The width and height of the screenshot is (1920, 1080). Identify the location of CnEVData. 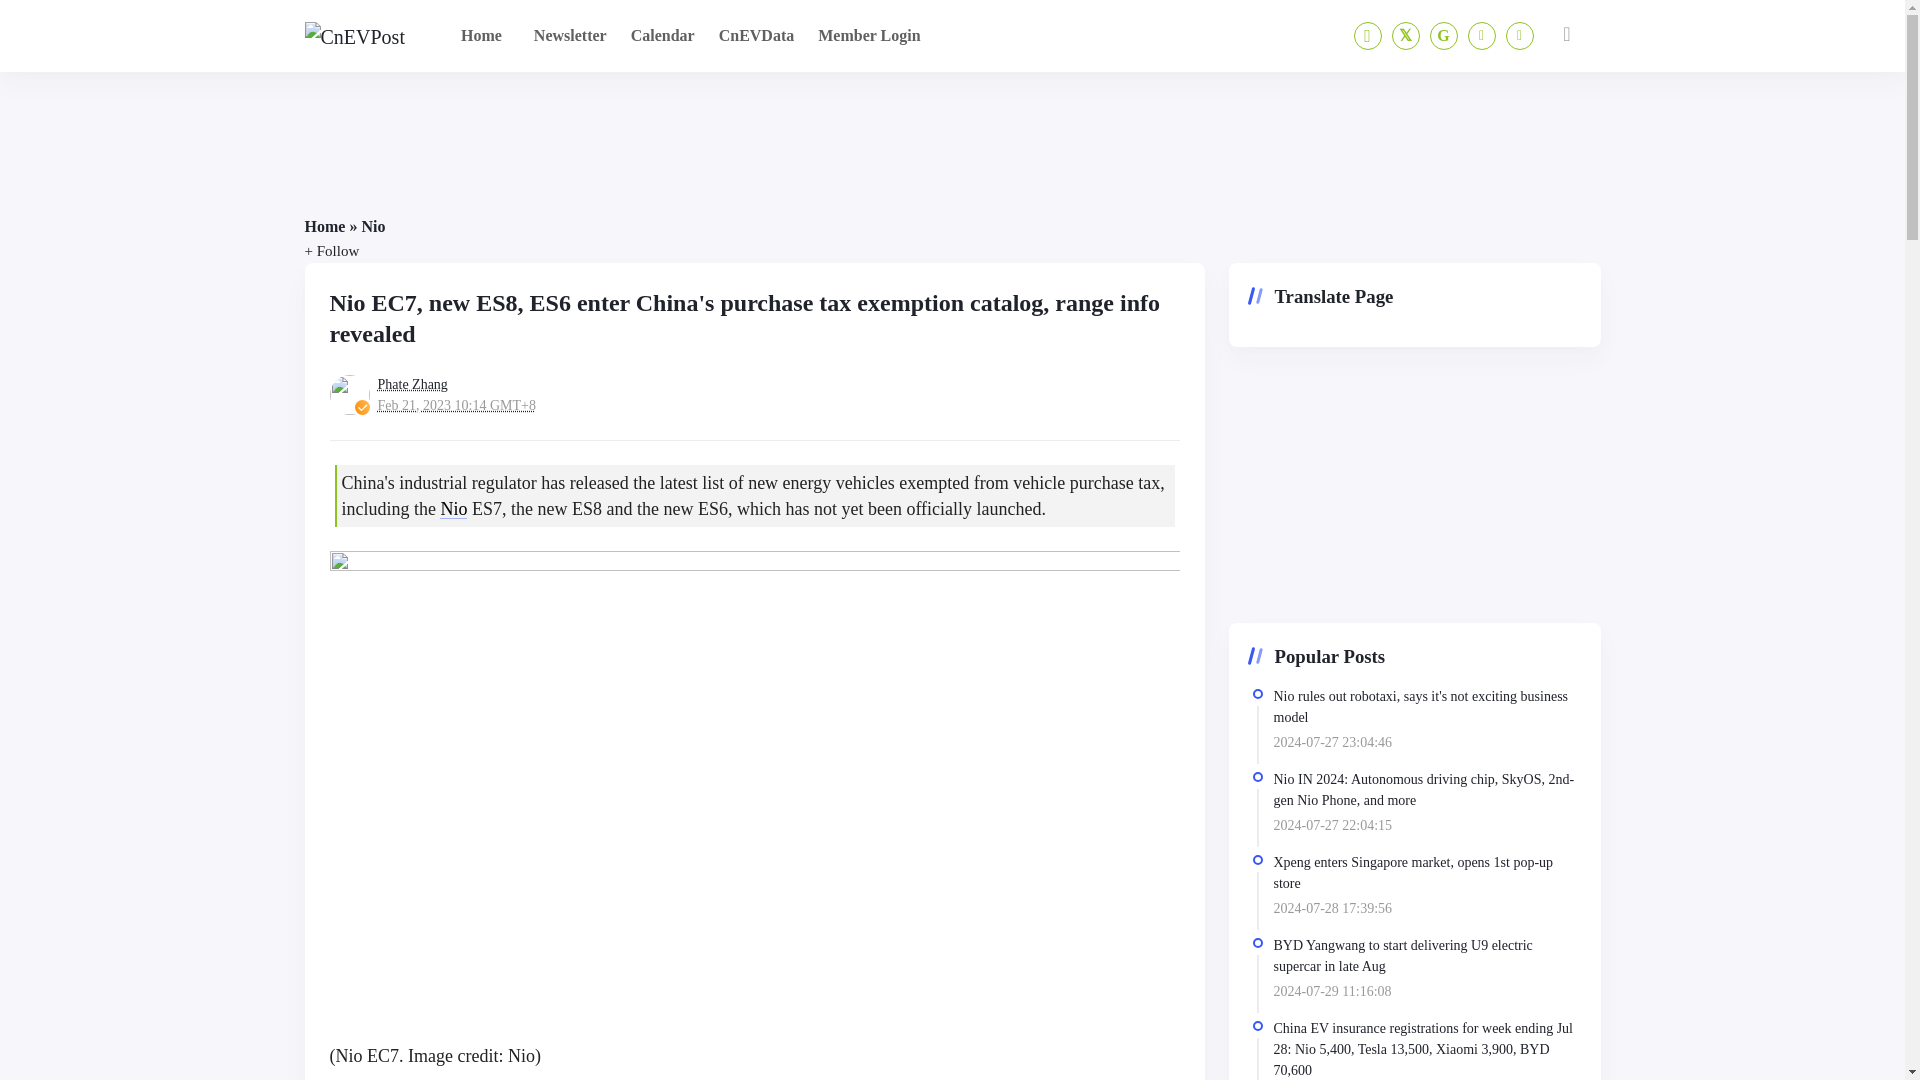
(756, 36).